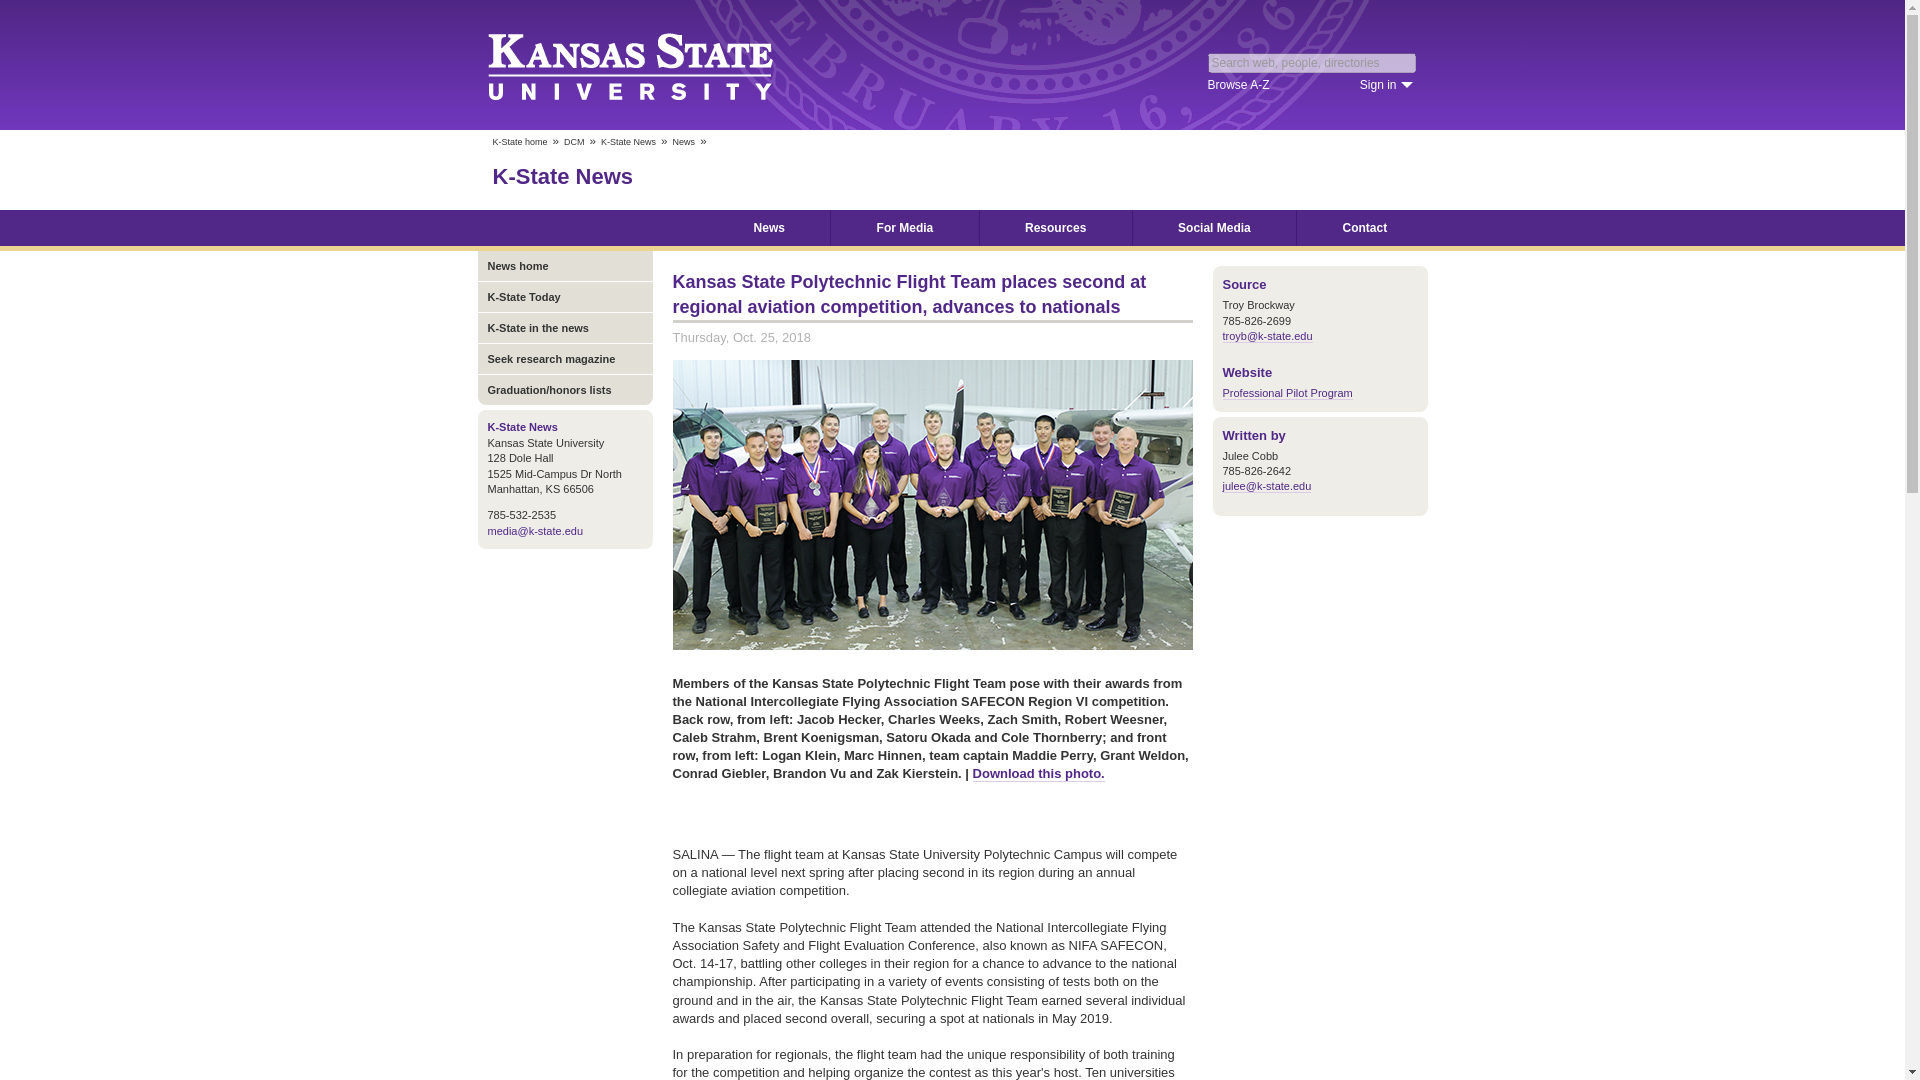 The image size is (1920, 1080). What do you see at coordinates (904, 228) in the screenshot?
I see `For Media` at bounding box center [904, 228].